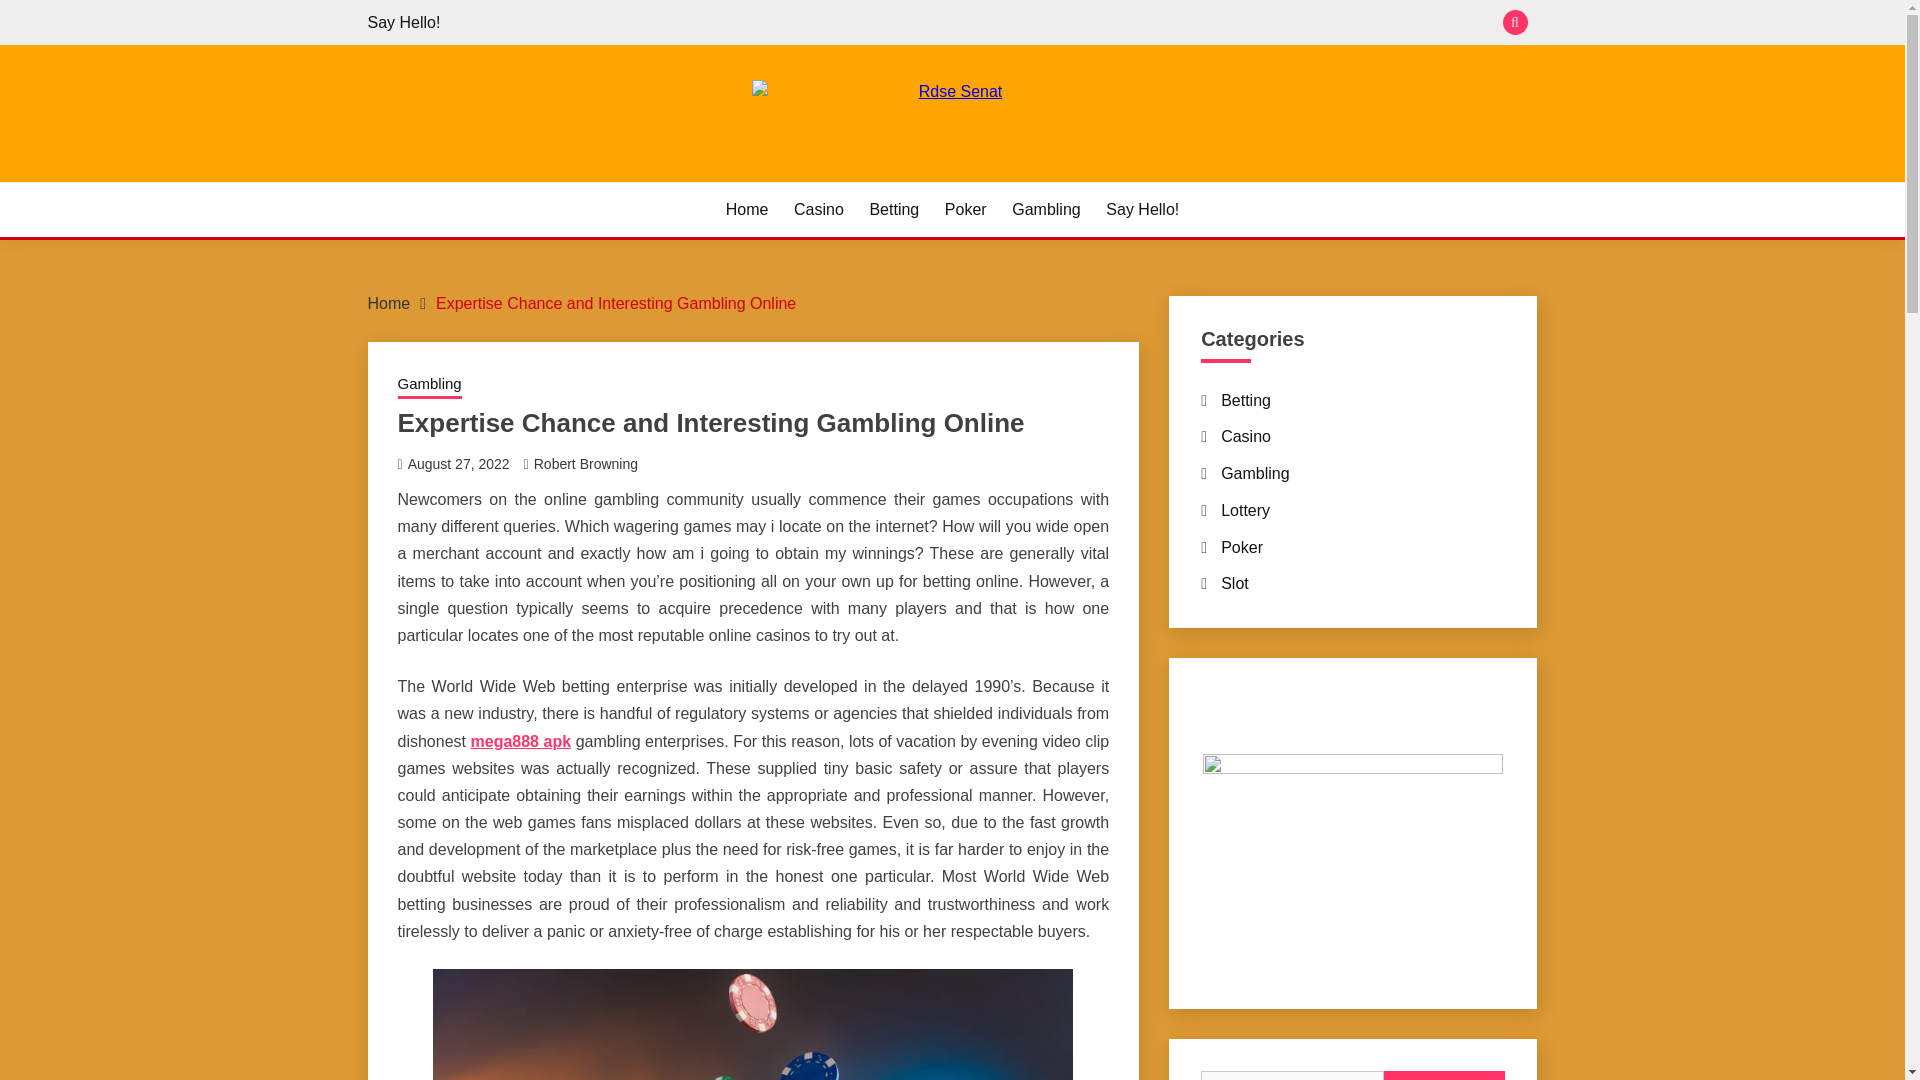  Describe the element at coordinates (1245, 510) in the screenshot. I see `Lottery` at that location.